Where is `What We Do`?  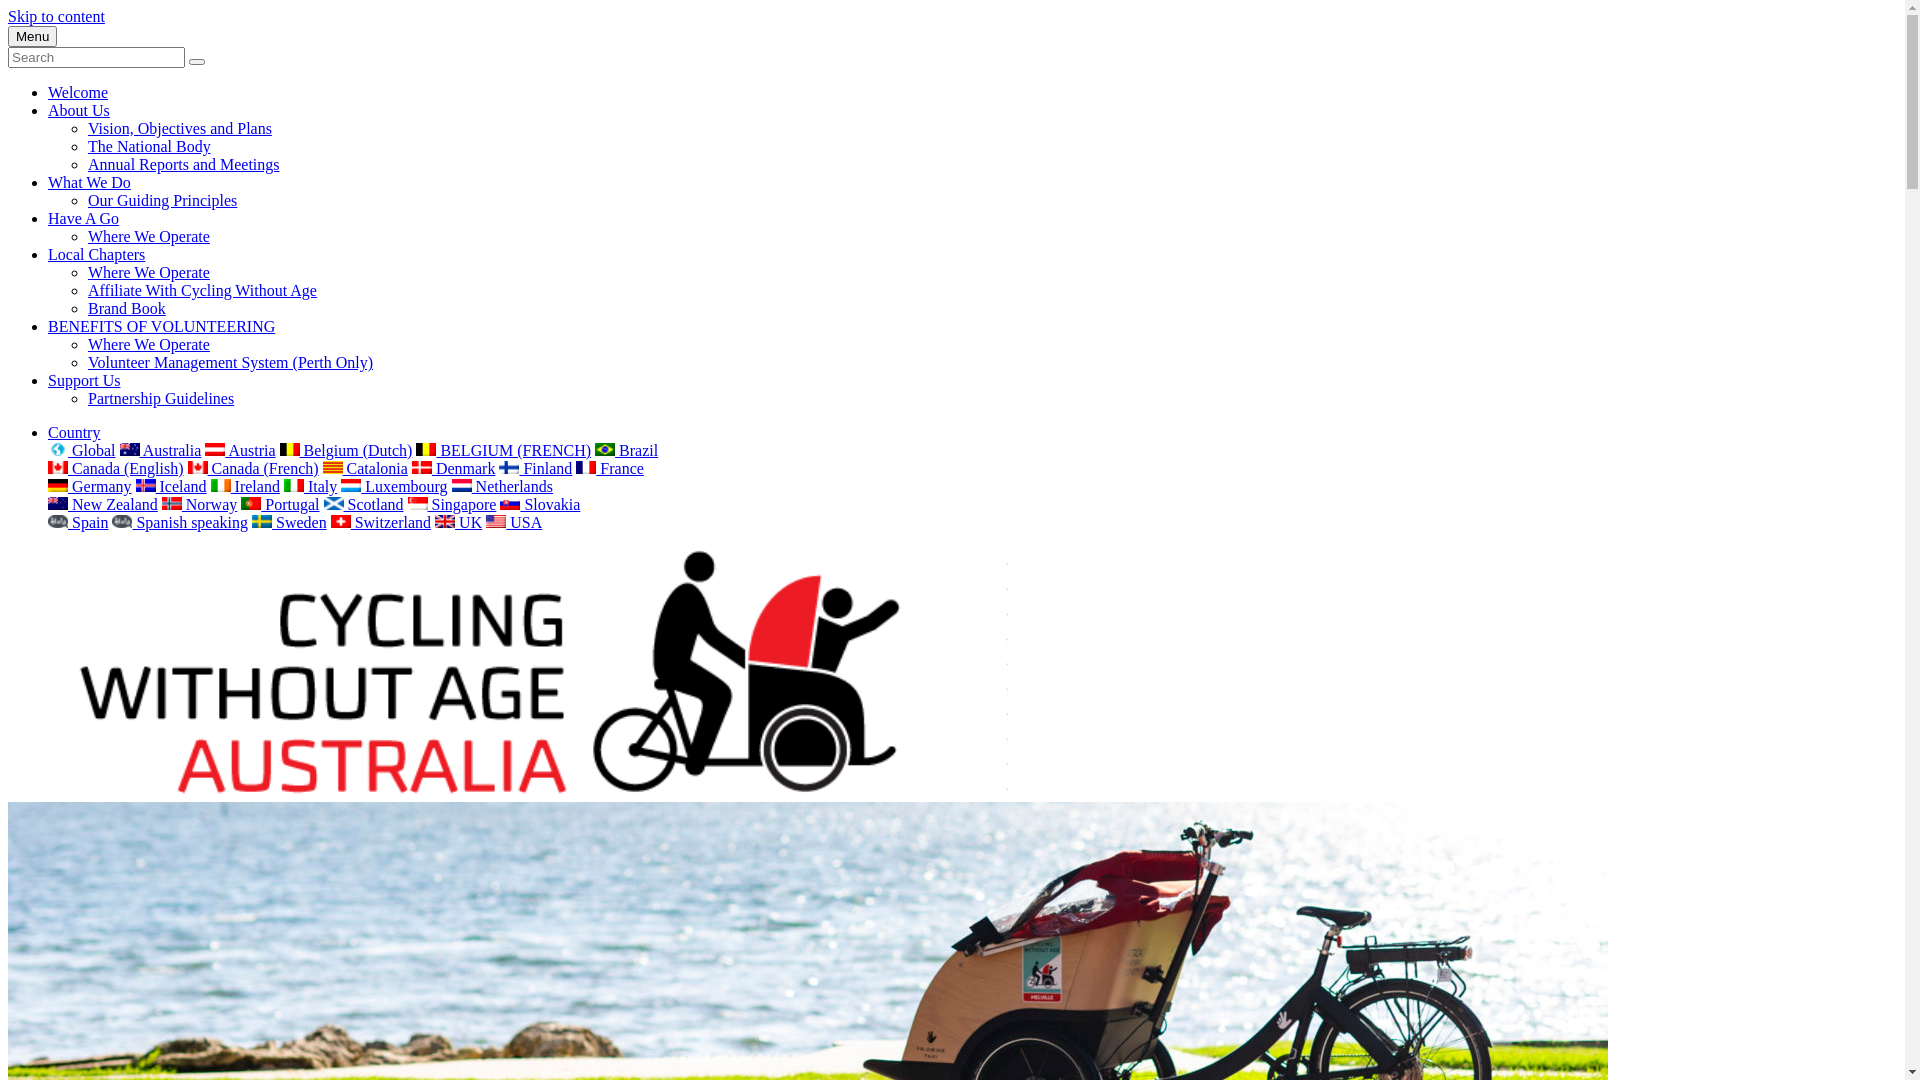
What We Do is located at coordinates (90, 182).